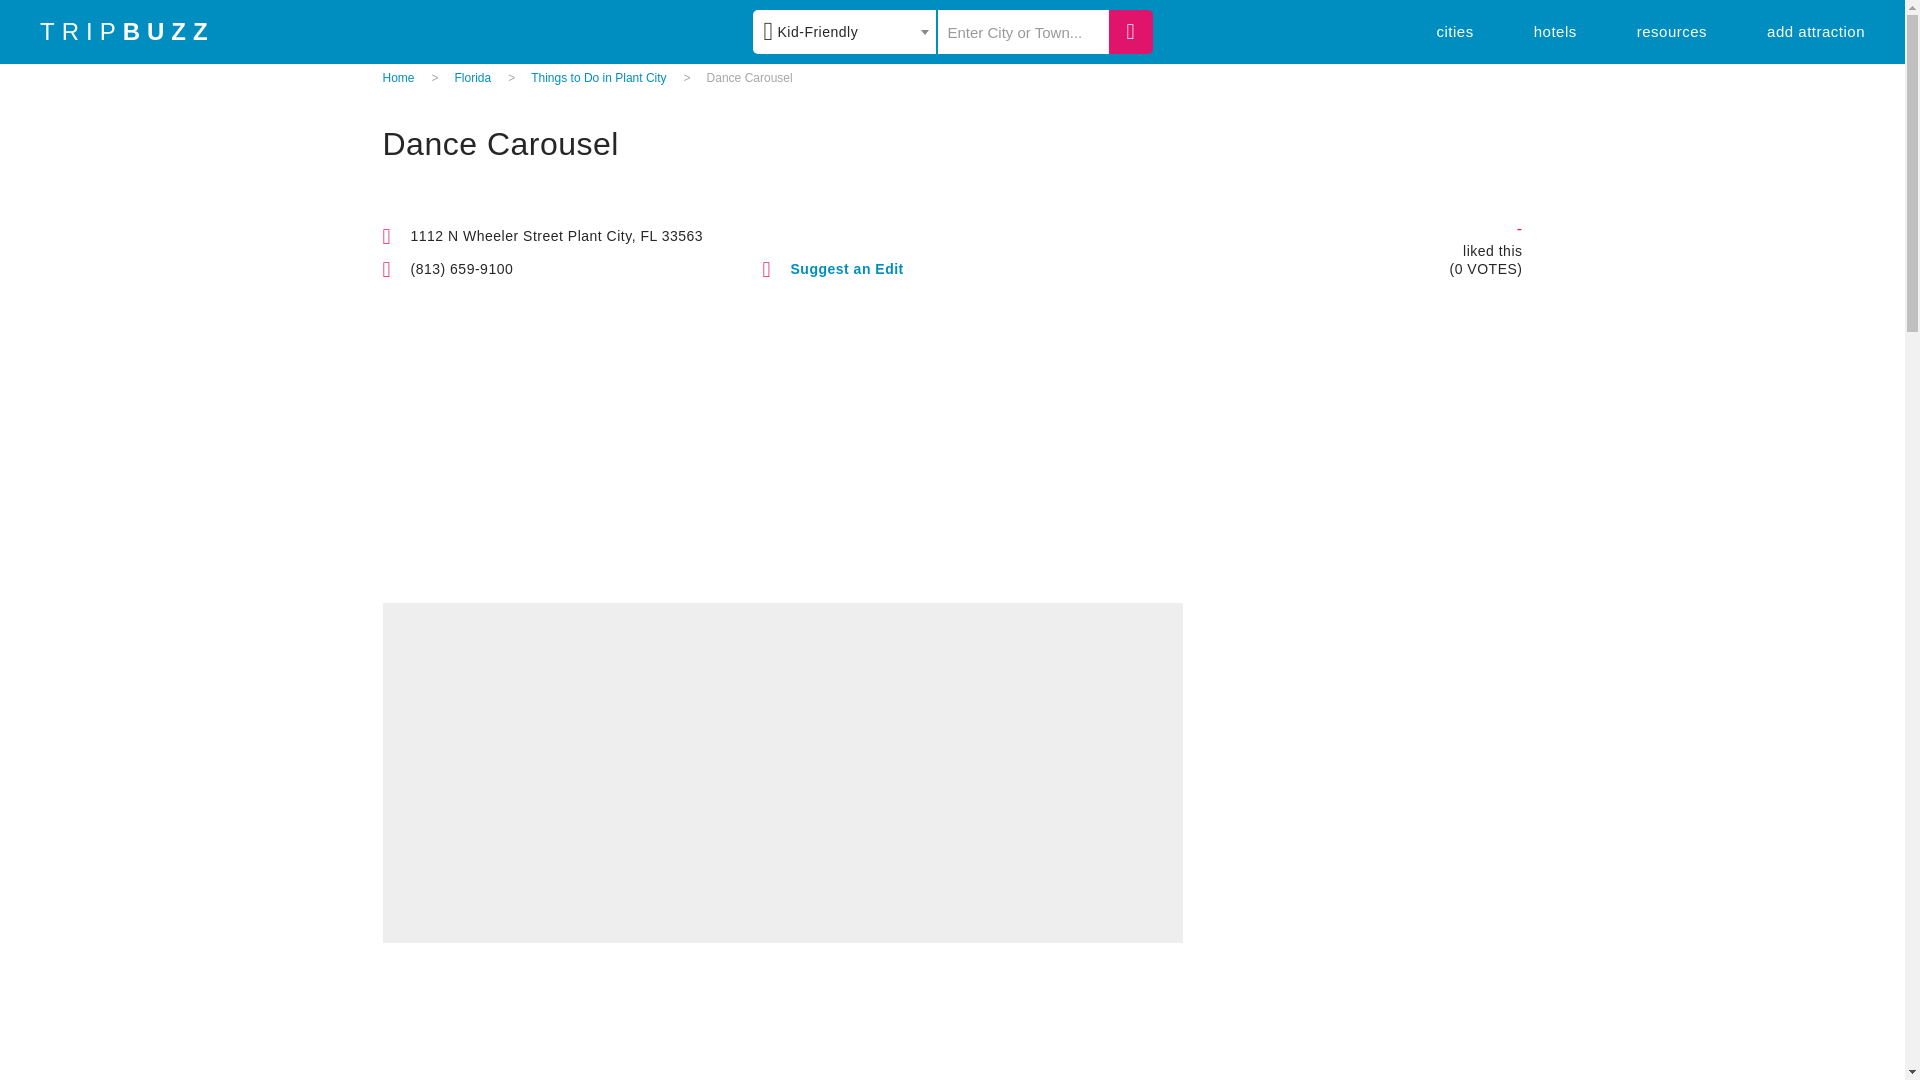 This screenshot has height=1080, width=1920. What do you see at coordinates (598, 78) in the screenshot?
I see `Things to Do in Plant City` at bounding box center [598, 78].